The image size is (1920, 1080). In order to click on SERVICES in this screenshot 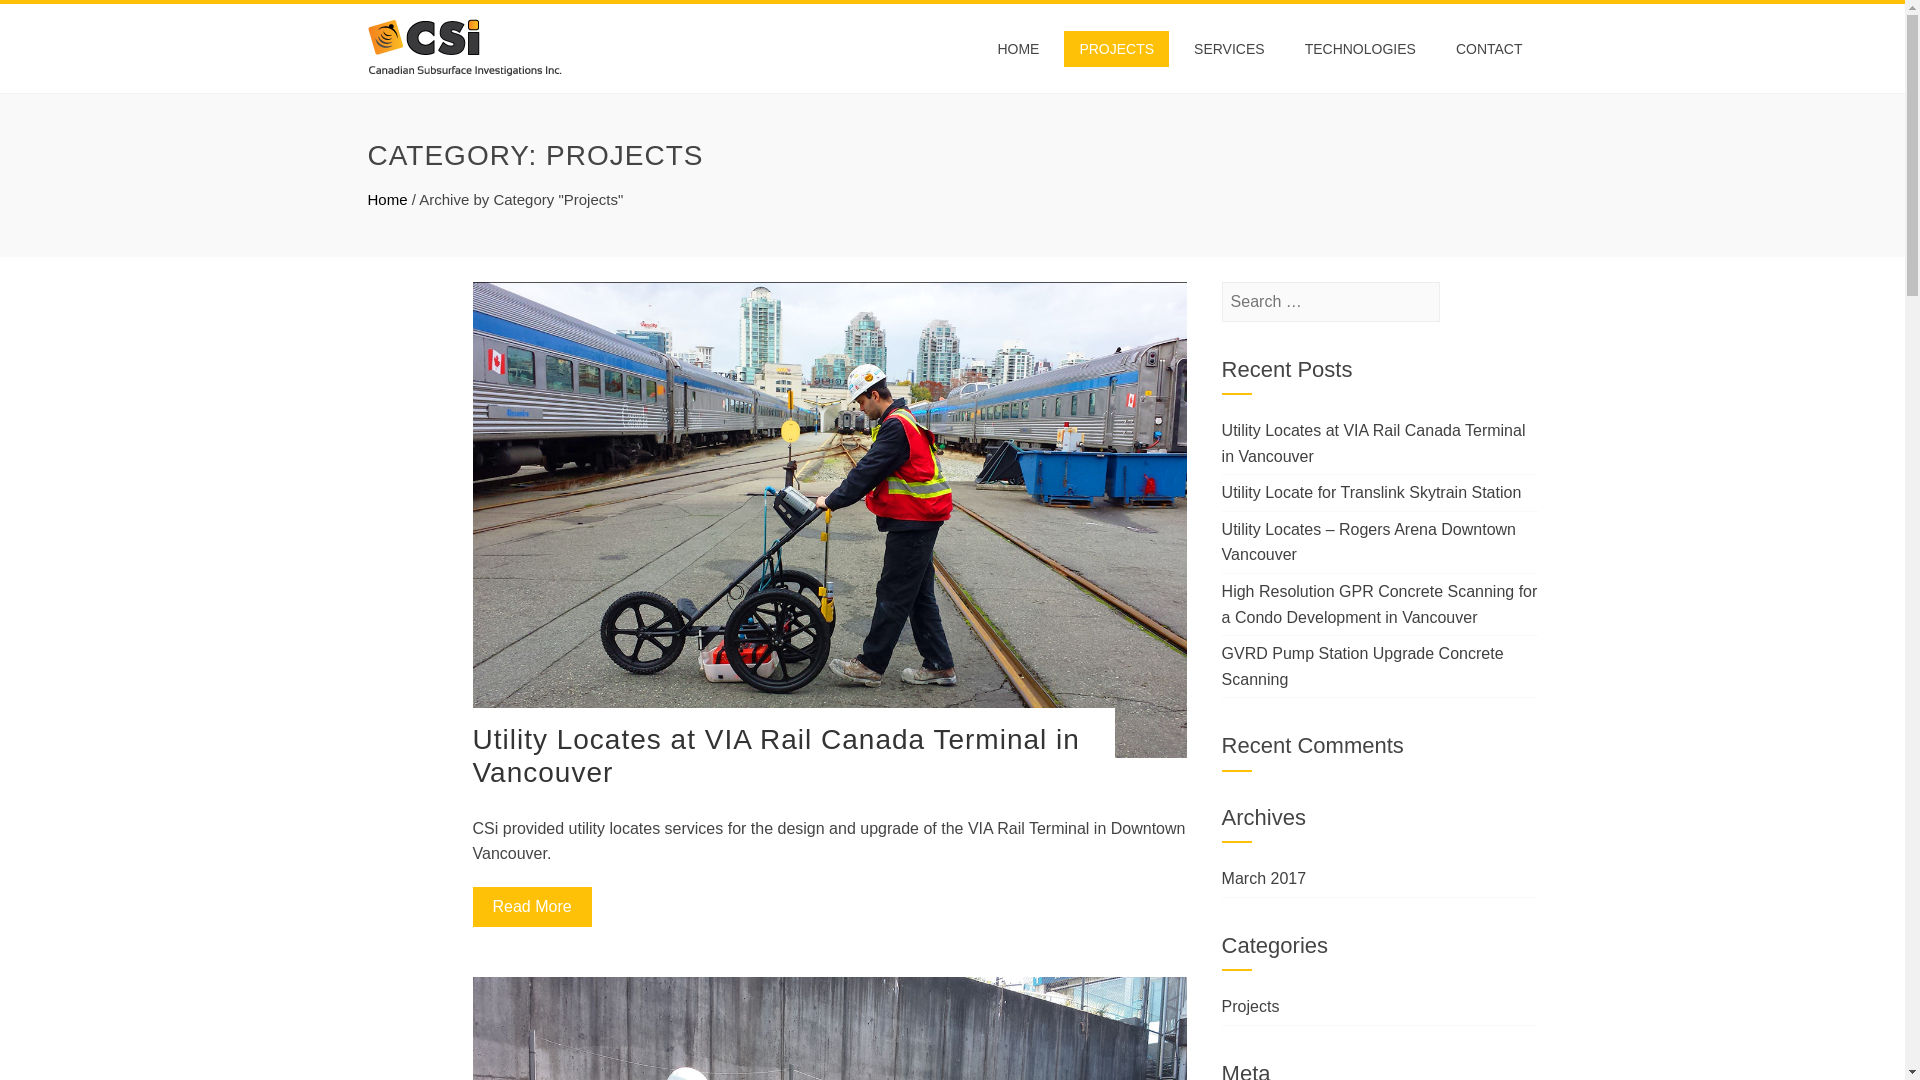, I will do `click(1220, 48)`.